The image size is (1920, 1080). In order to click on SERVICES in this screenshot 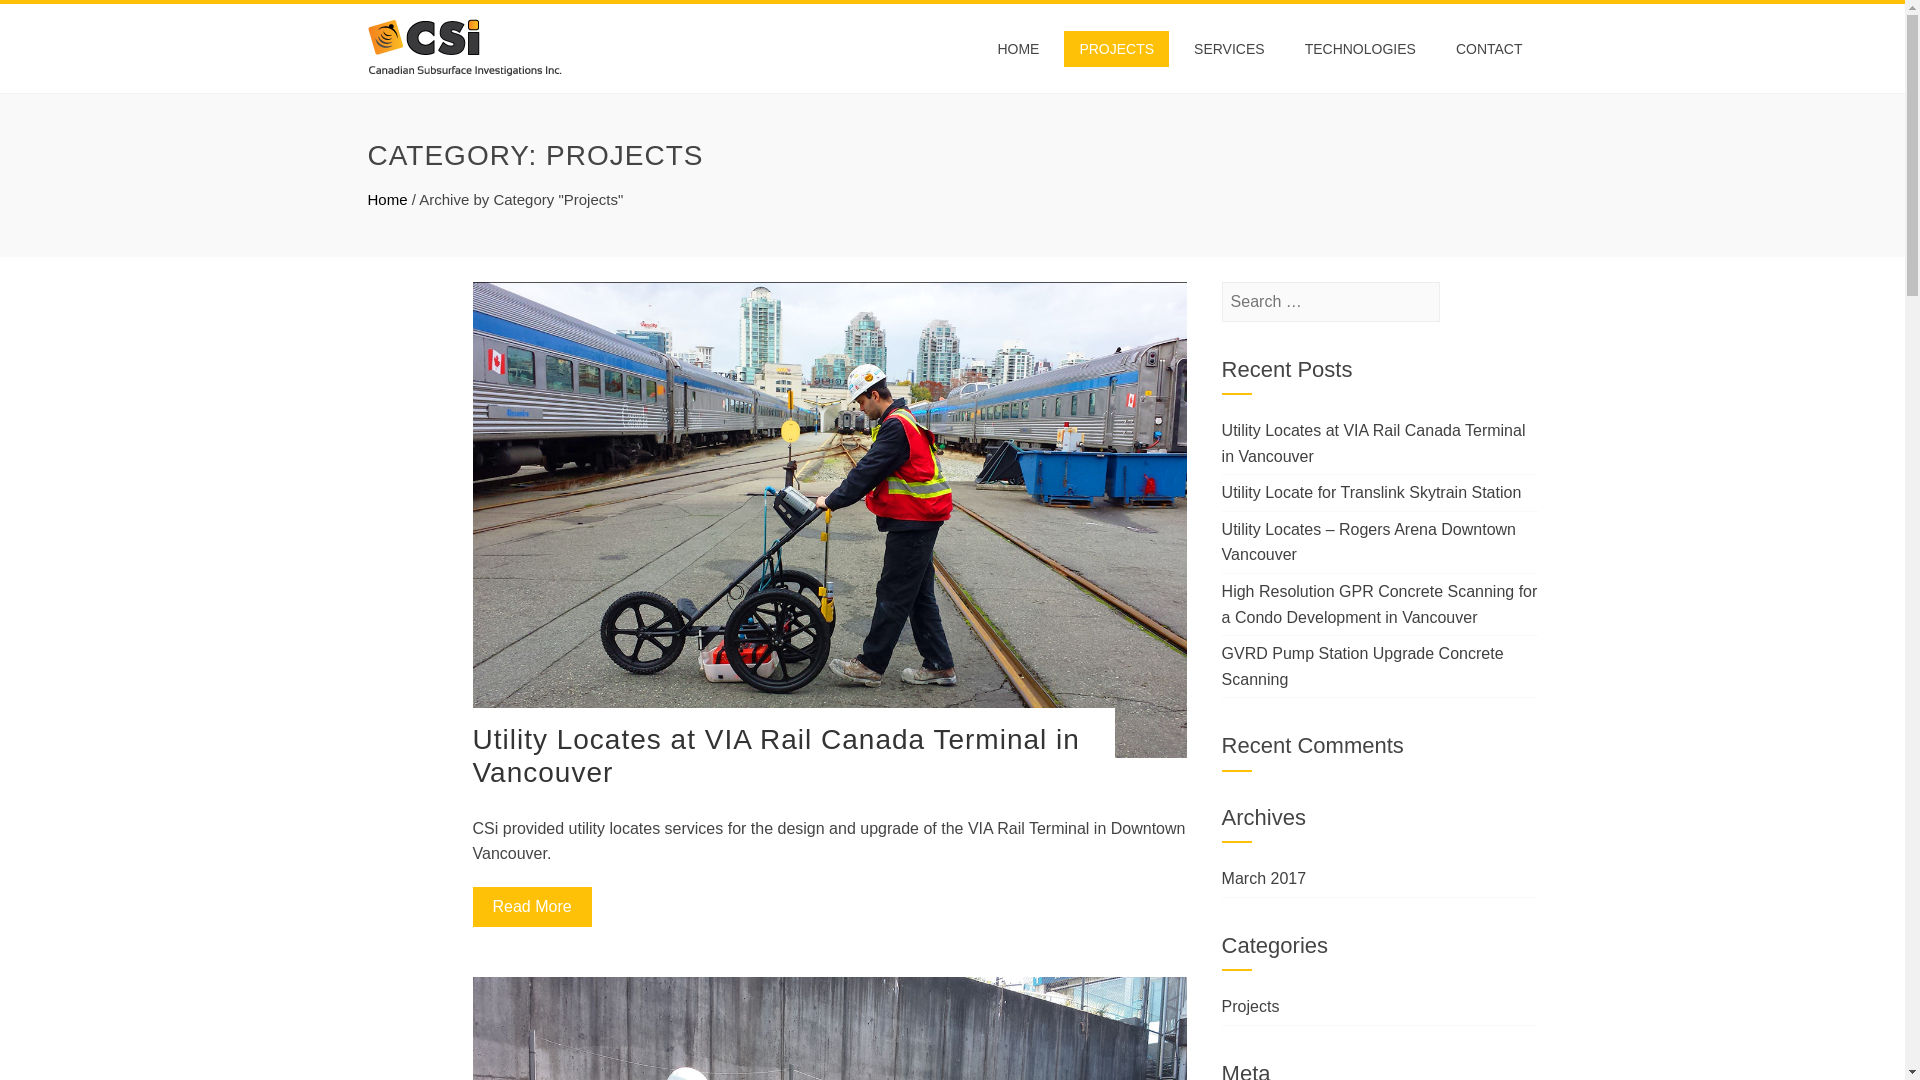, I will do `click(1220, 48)`.